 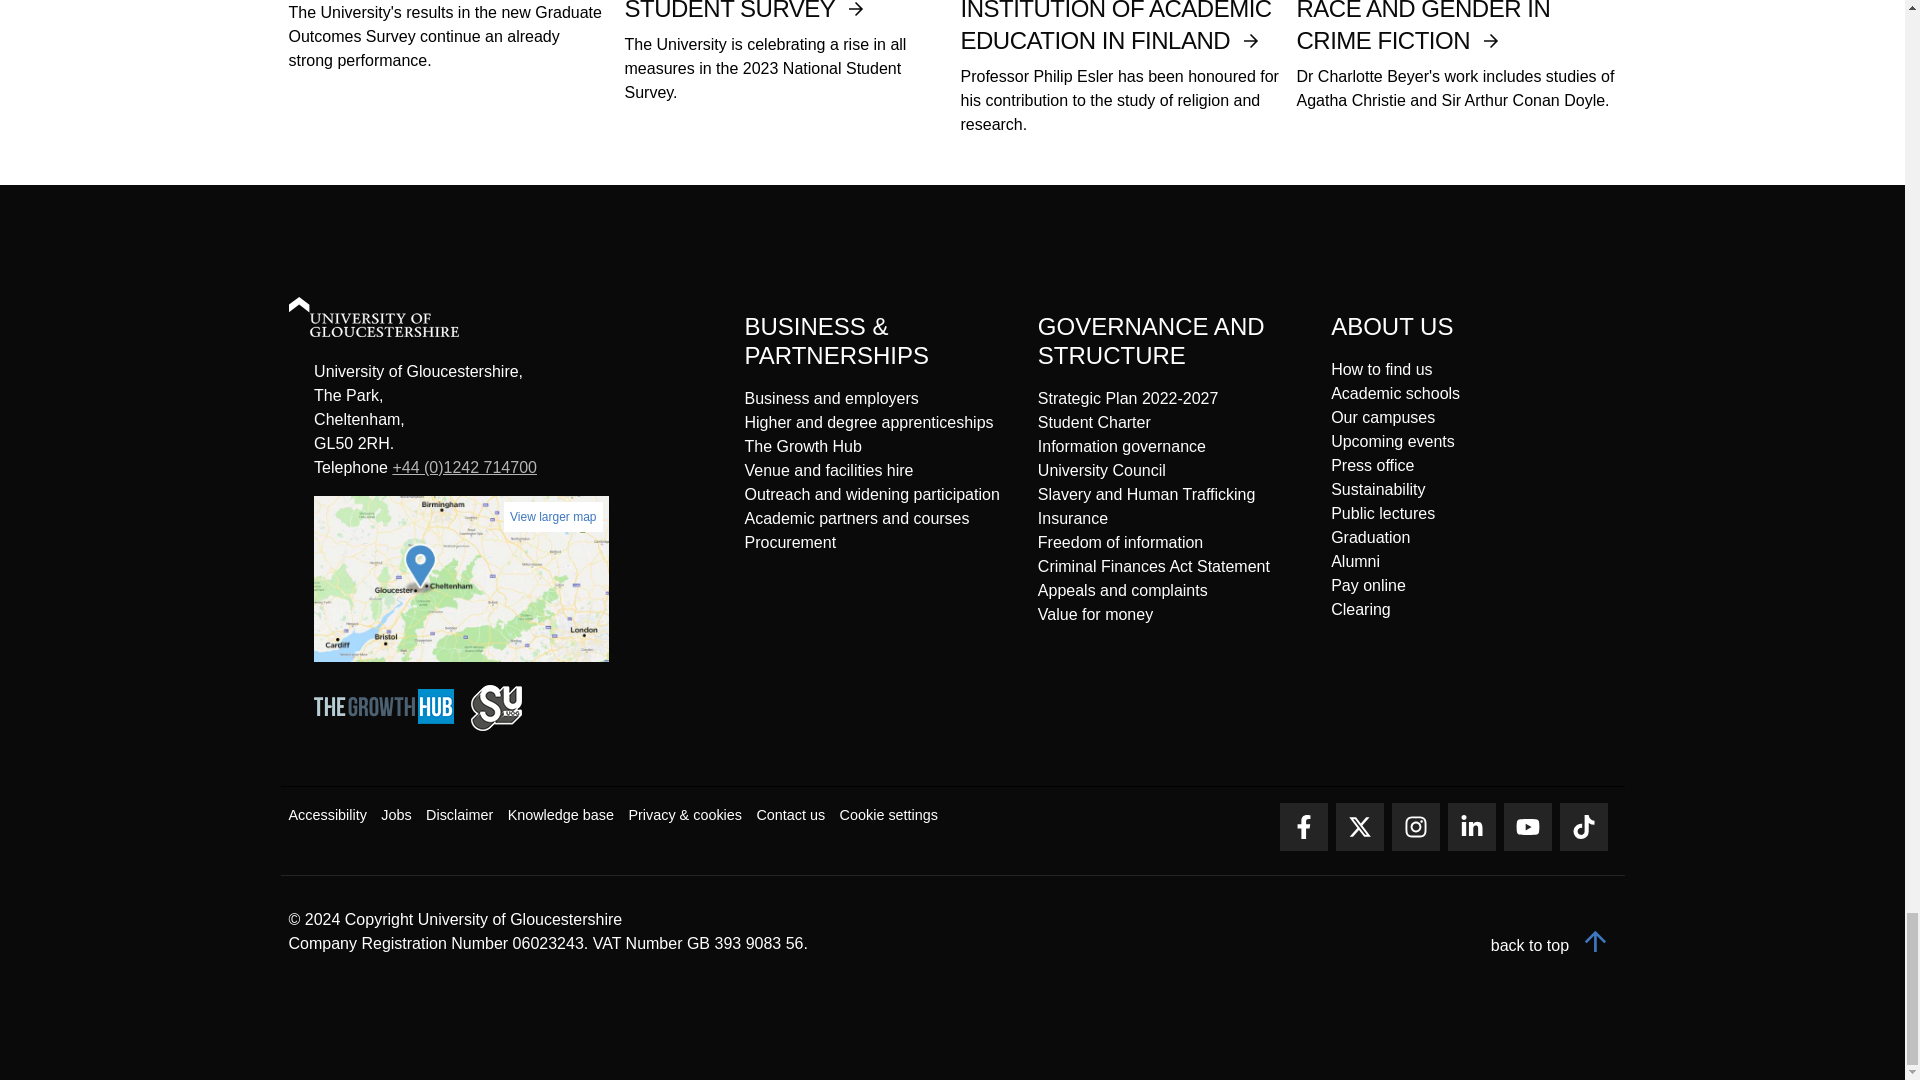 I want to click on Connect on Facebook, so click(x=1304, y=827).